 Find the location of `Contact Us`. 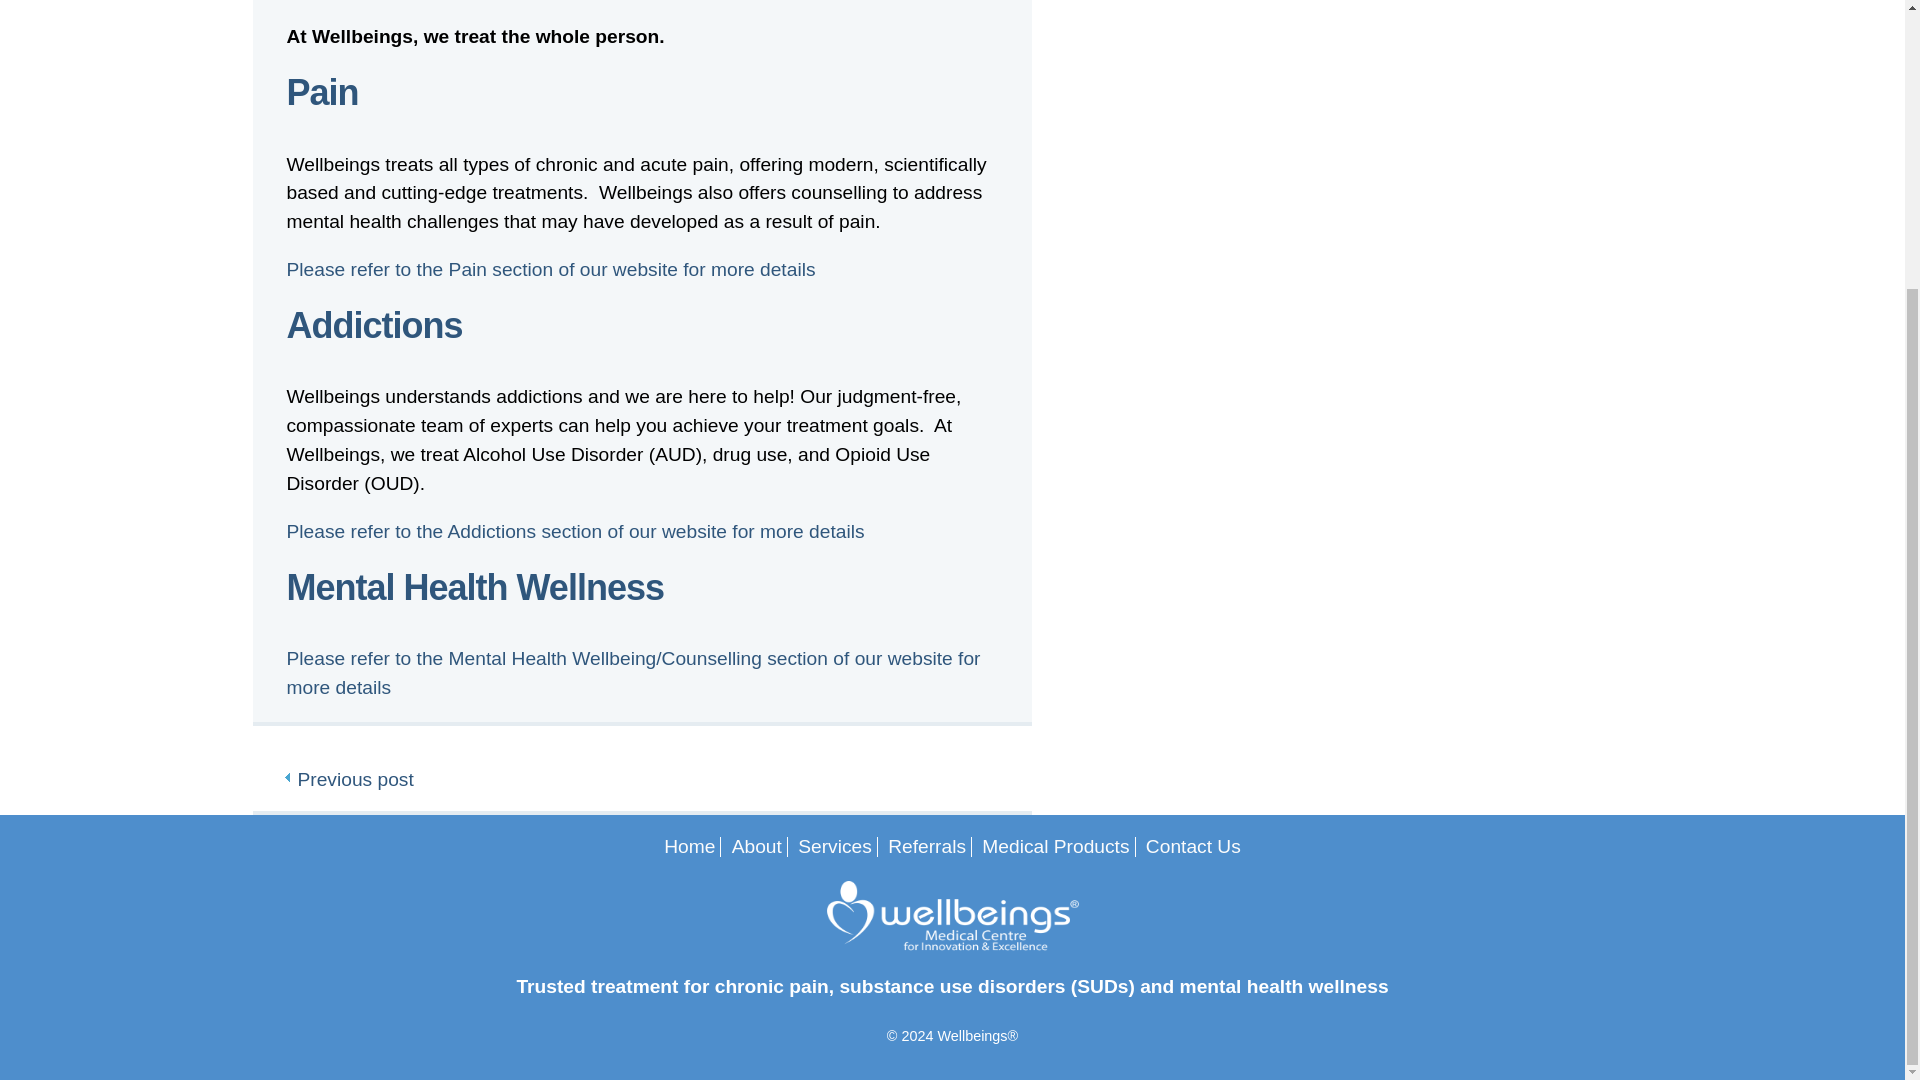

Contact Us is located at coordinates (1193, 846).